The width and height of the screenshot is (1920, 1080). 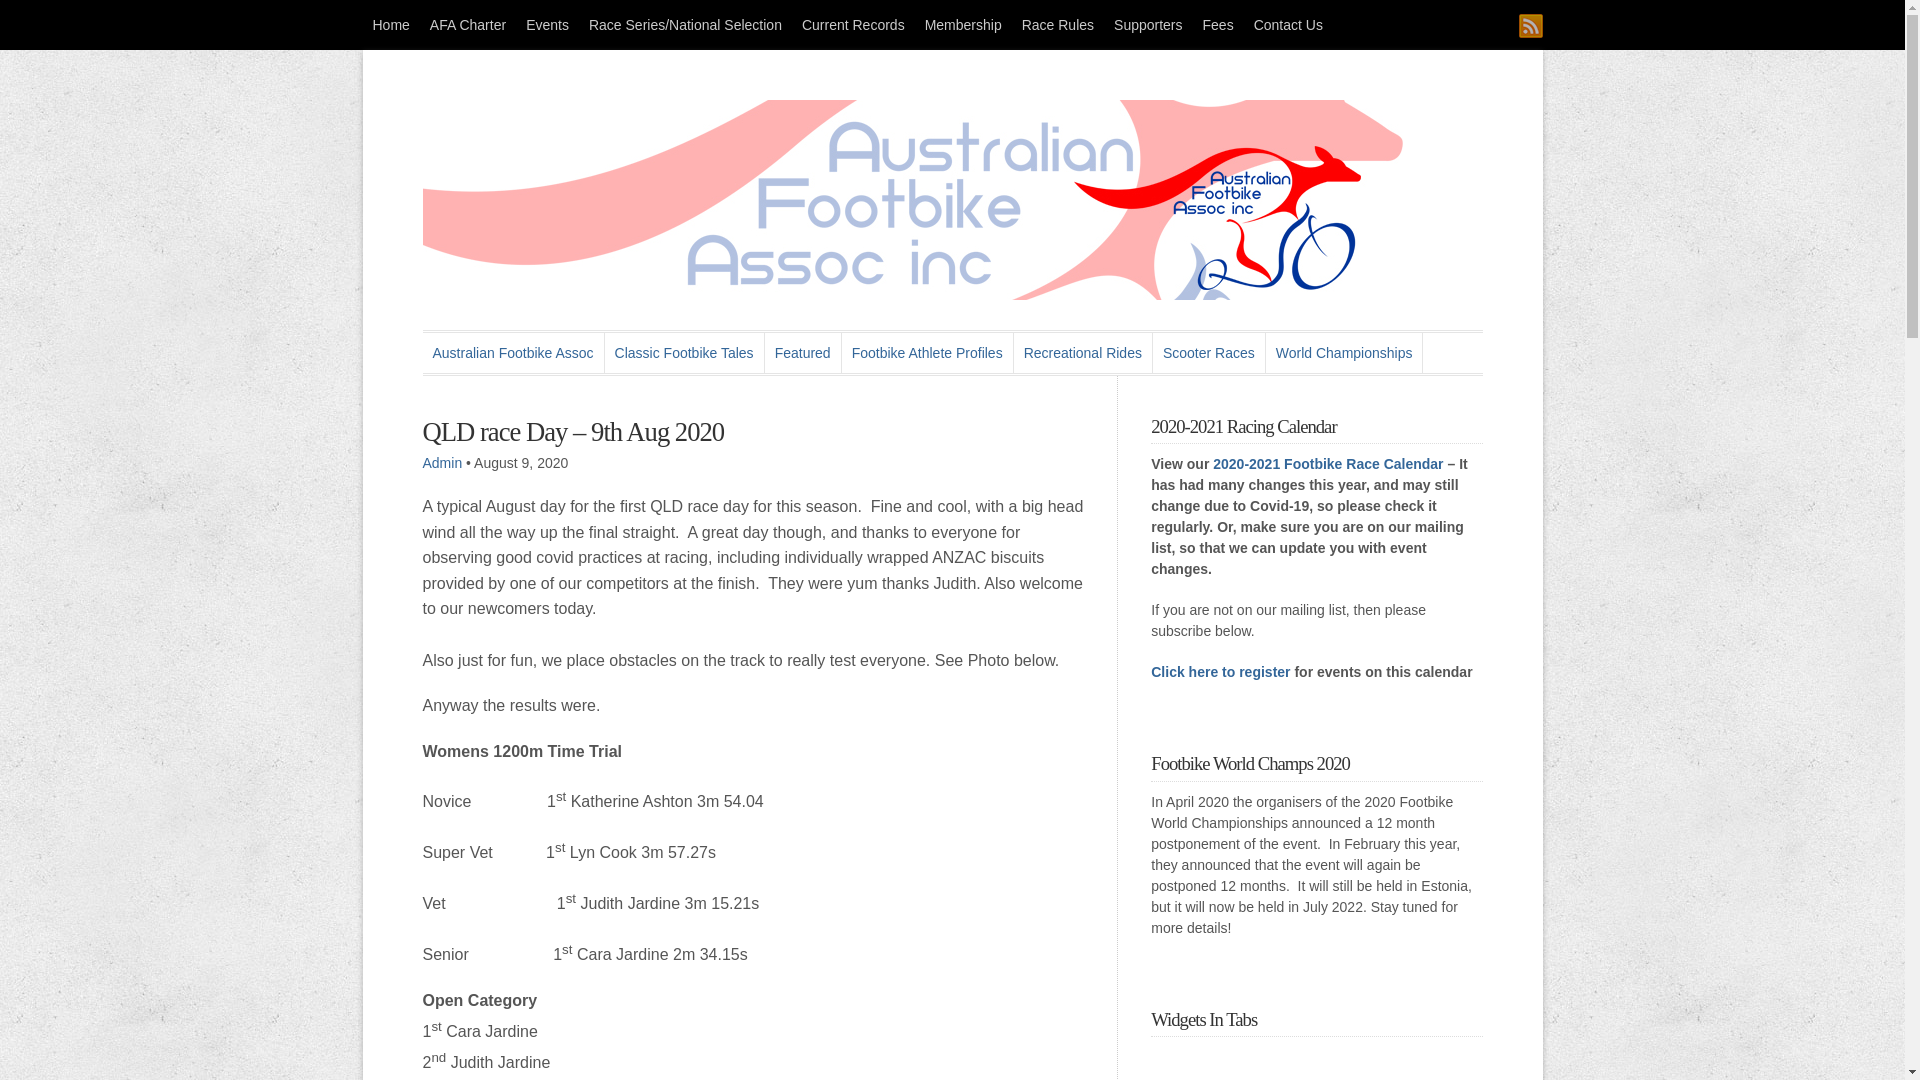 What do you see at coordinates (685, 353) in the screenshot?
I see `Classic Footbike Tales` at bounding box center [685, 353].